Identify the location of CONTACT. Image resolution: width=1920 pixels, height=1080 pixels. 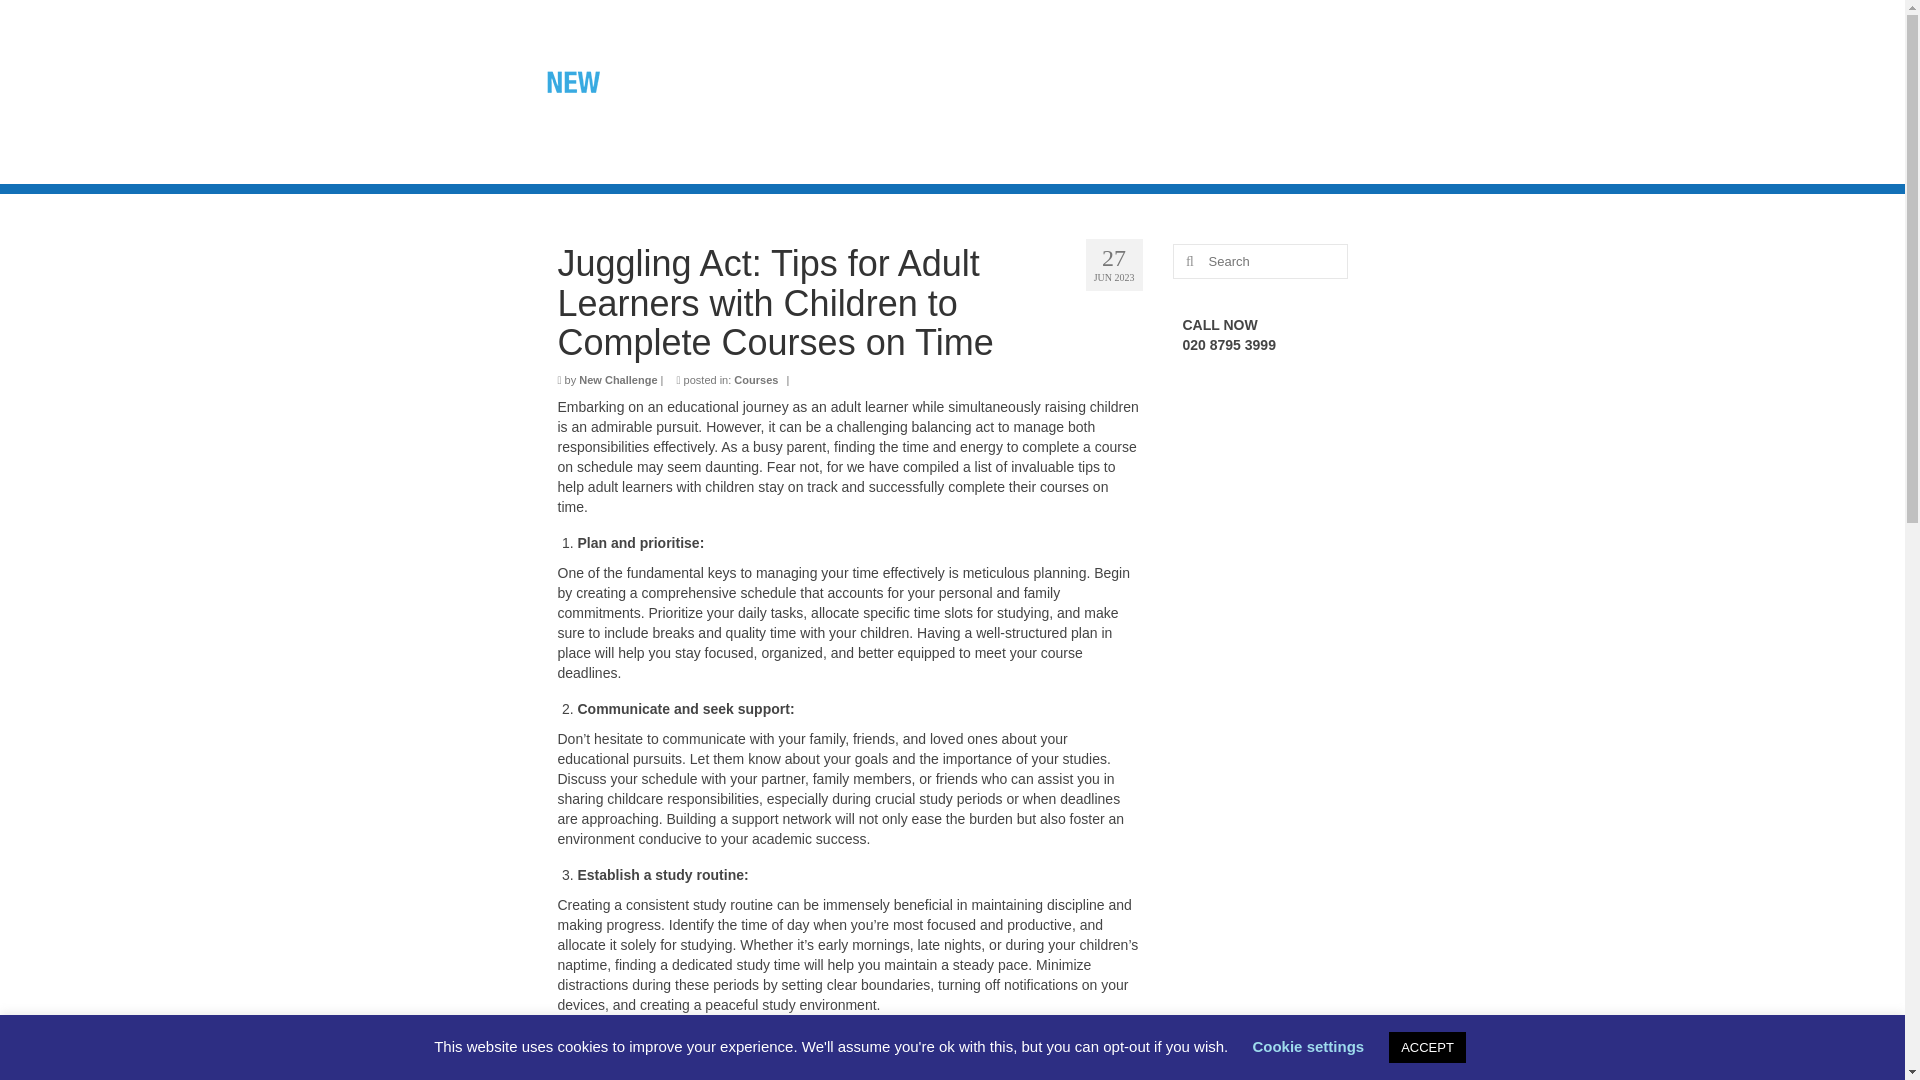
(946, 119).